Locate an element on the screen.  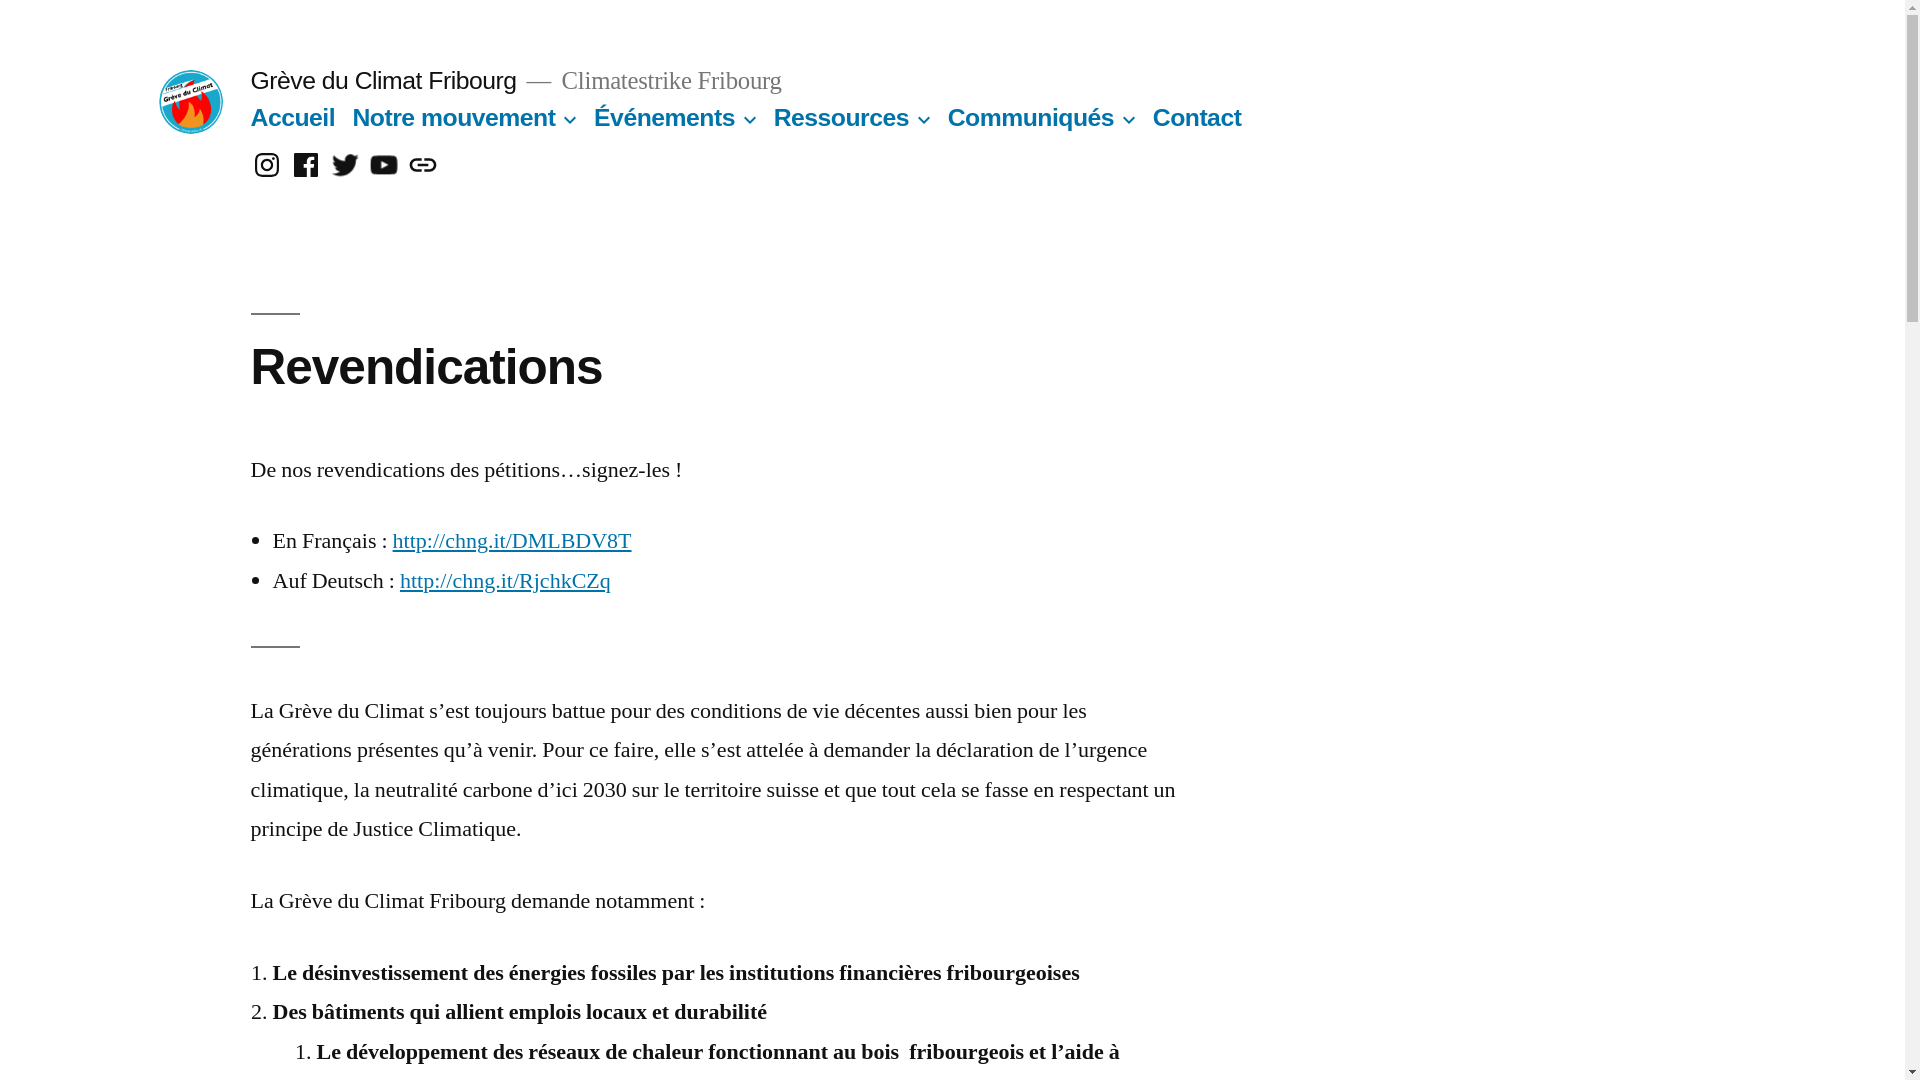
http://chng.it/DMLBDV8T is located at coordinates (512, 541).